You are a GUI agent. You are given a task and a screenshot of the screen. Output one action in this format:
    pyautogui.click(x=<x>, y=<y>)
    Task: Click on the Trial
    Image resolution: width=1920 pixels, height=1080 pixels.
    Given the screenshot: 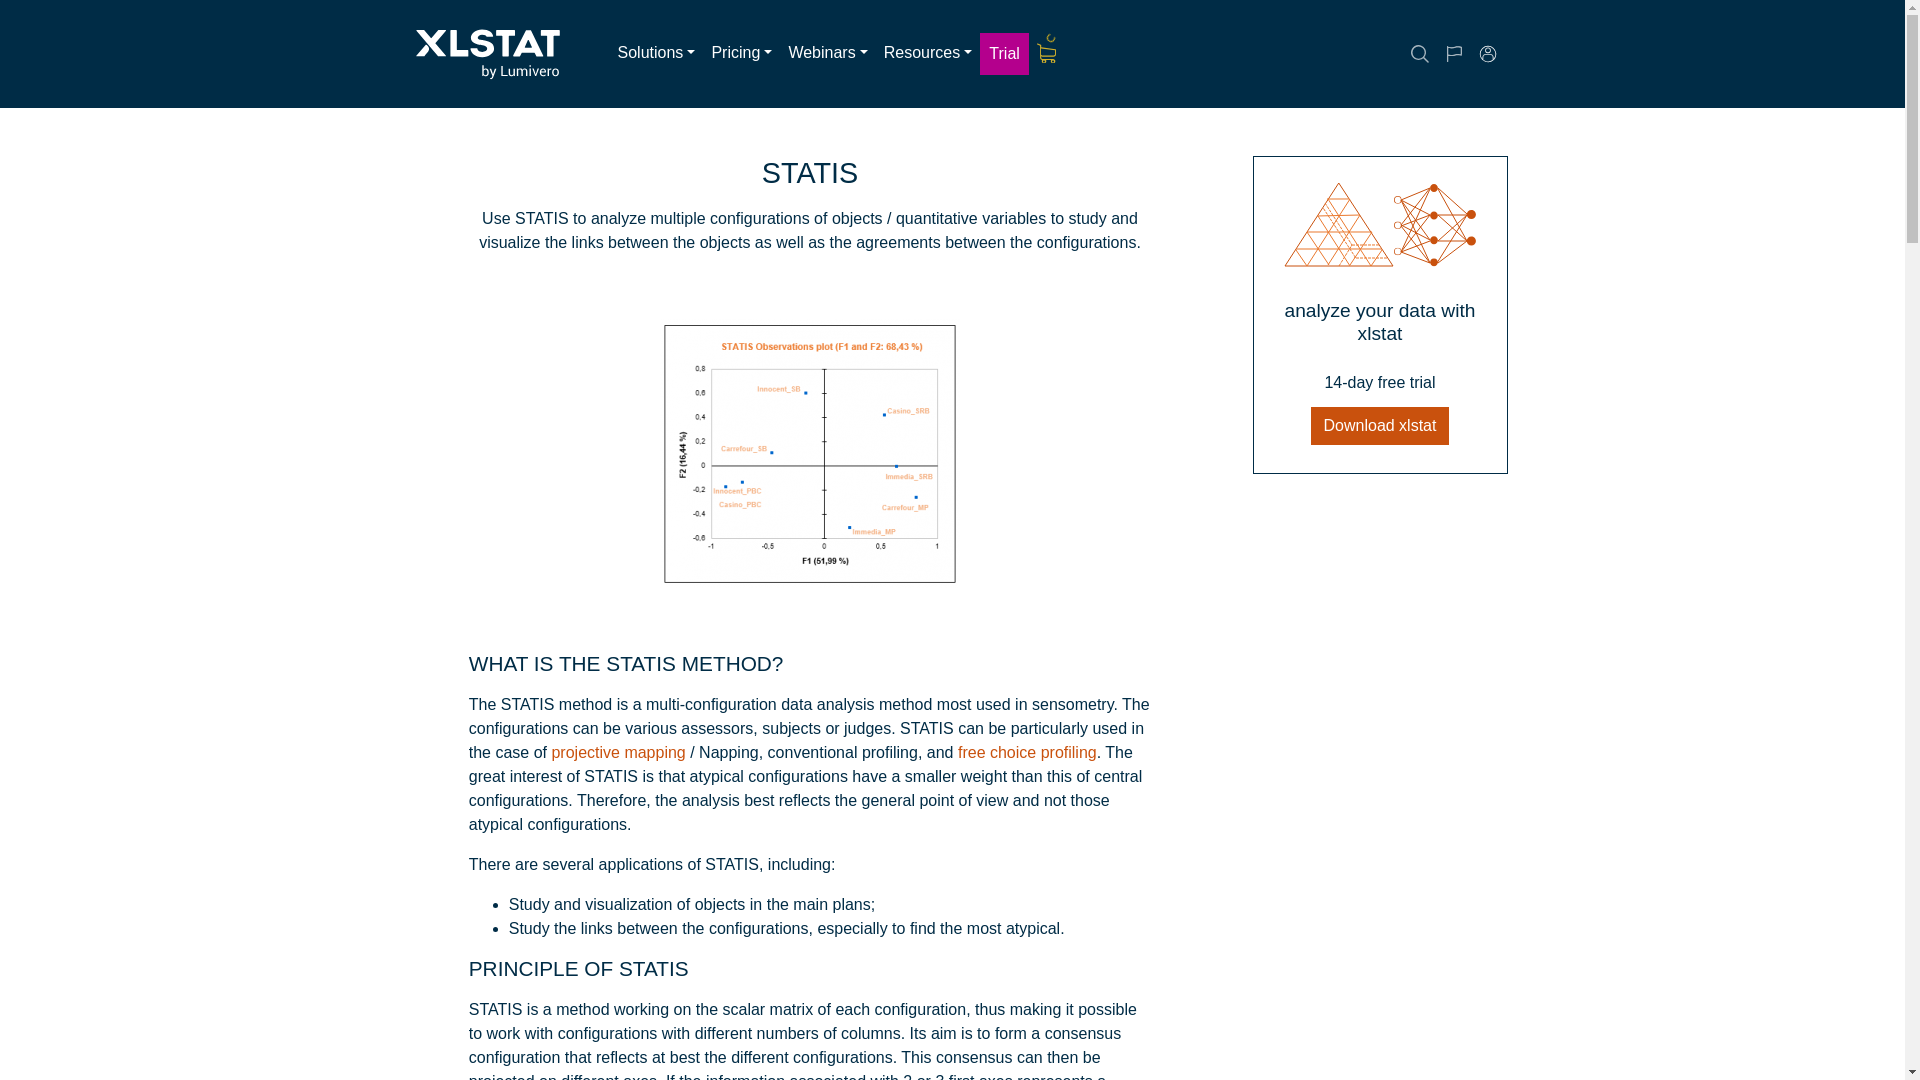 What is the action you would take?
    pyautogui.click(x=1004, y=54)
    